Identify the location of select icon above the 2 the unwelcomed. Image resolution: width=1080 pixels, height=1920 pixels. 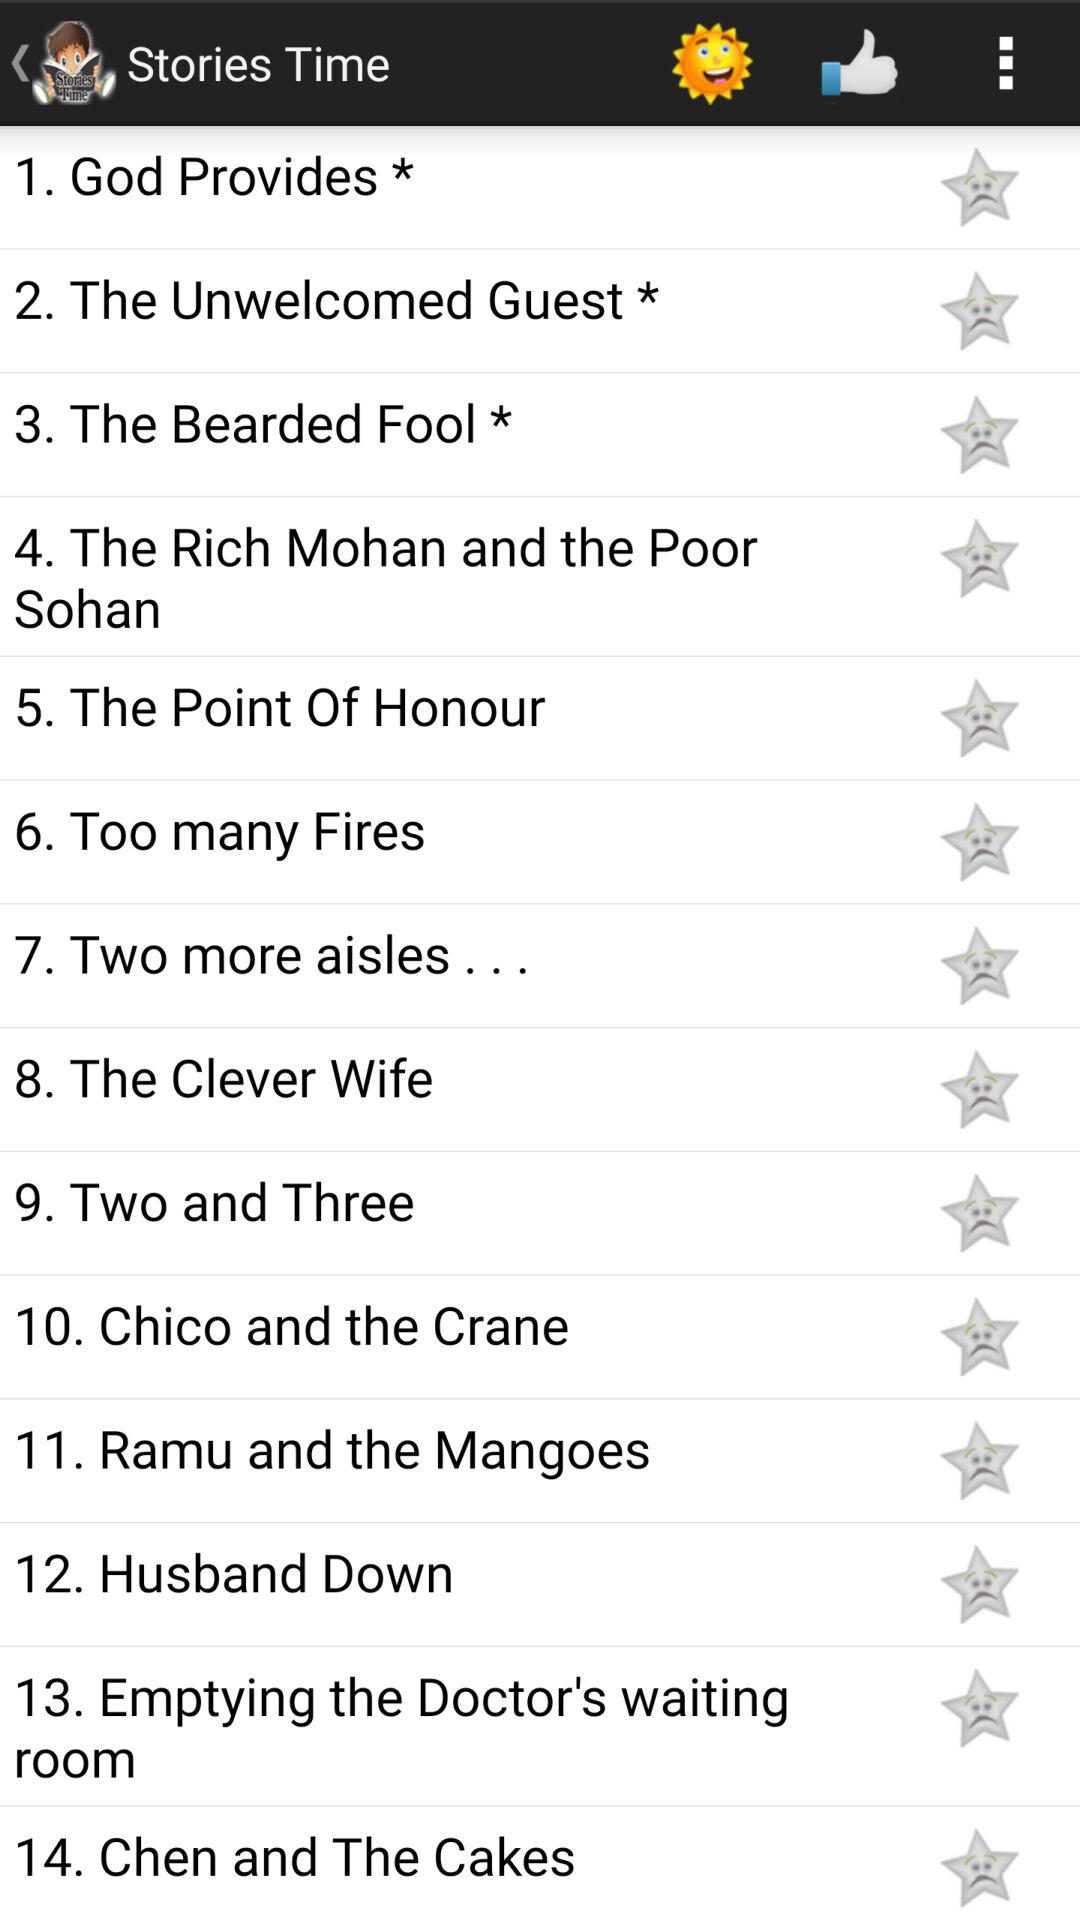
(452, 174).